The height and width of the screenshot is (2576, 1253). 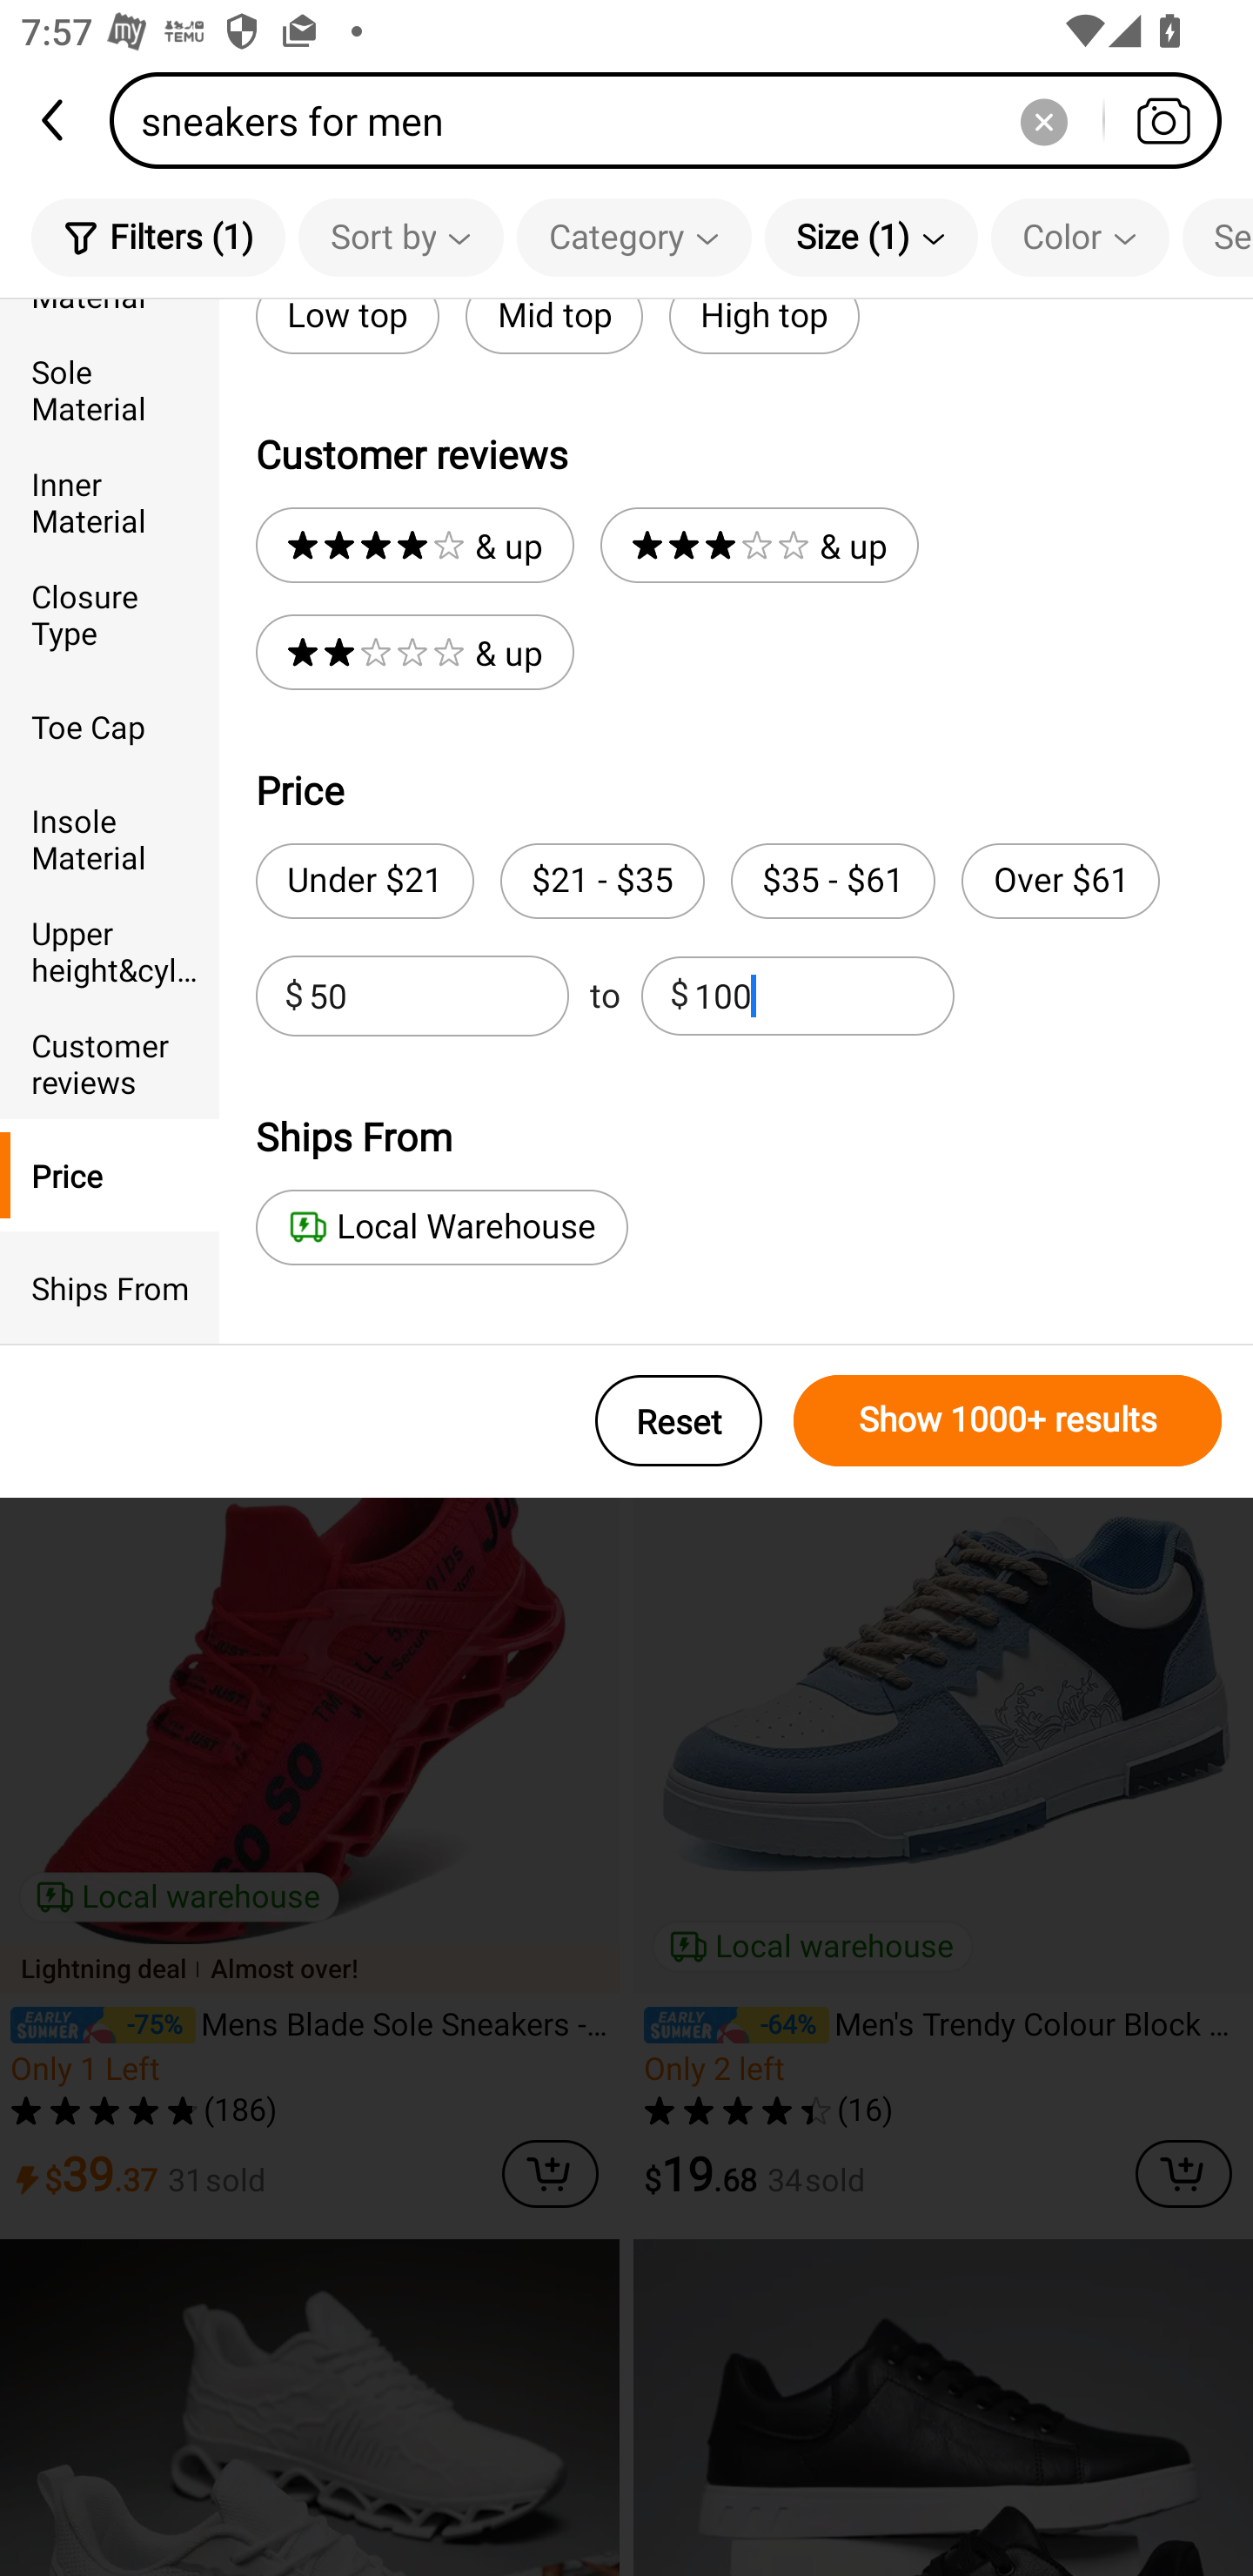 What do you see at coordinates (602, 881) in the screenshot?
I see `$21 - $35` at bounding box center [602, 881].